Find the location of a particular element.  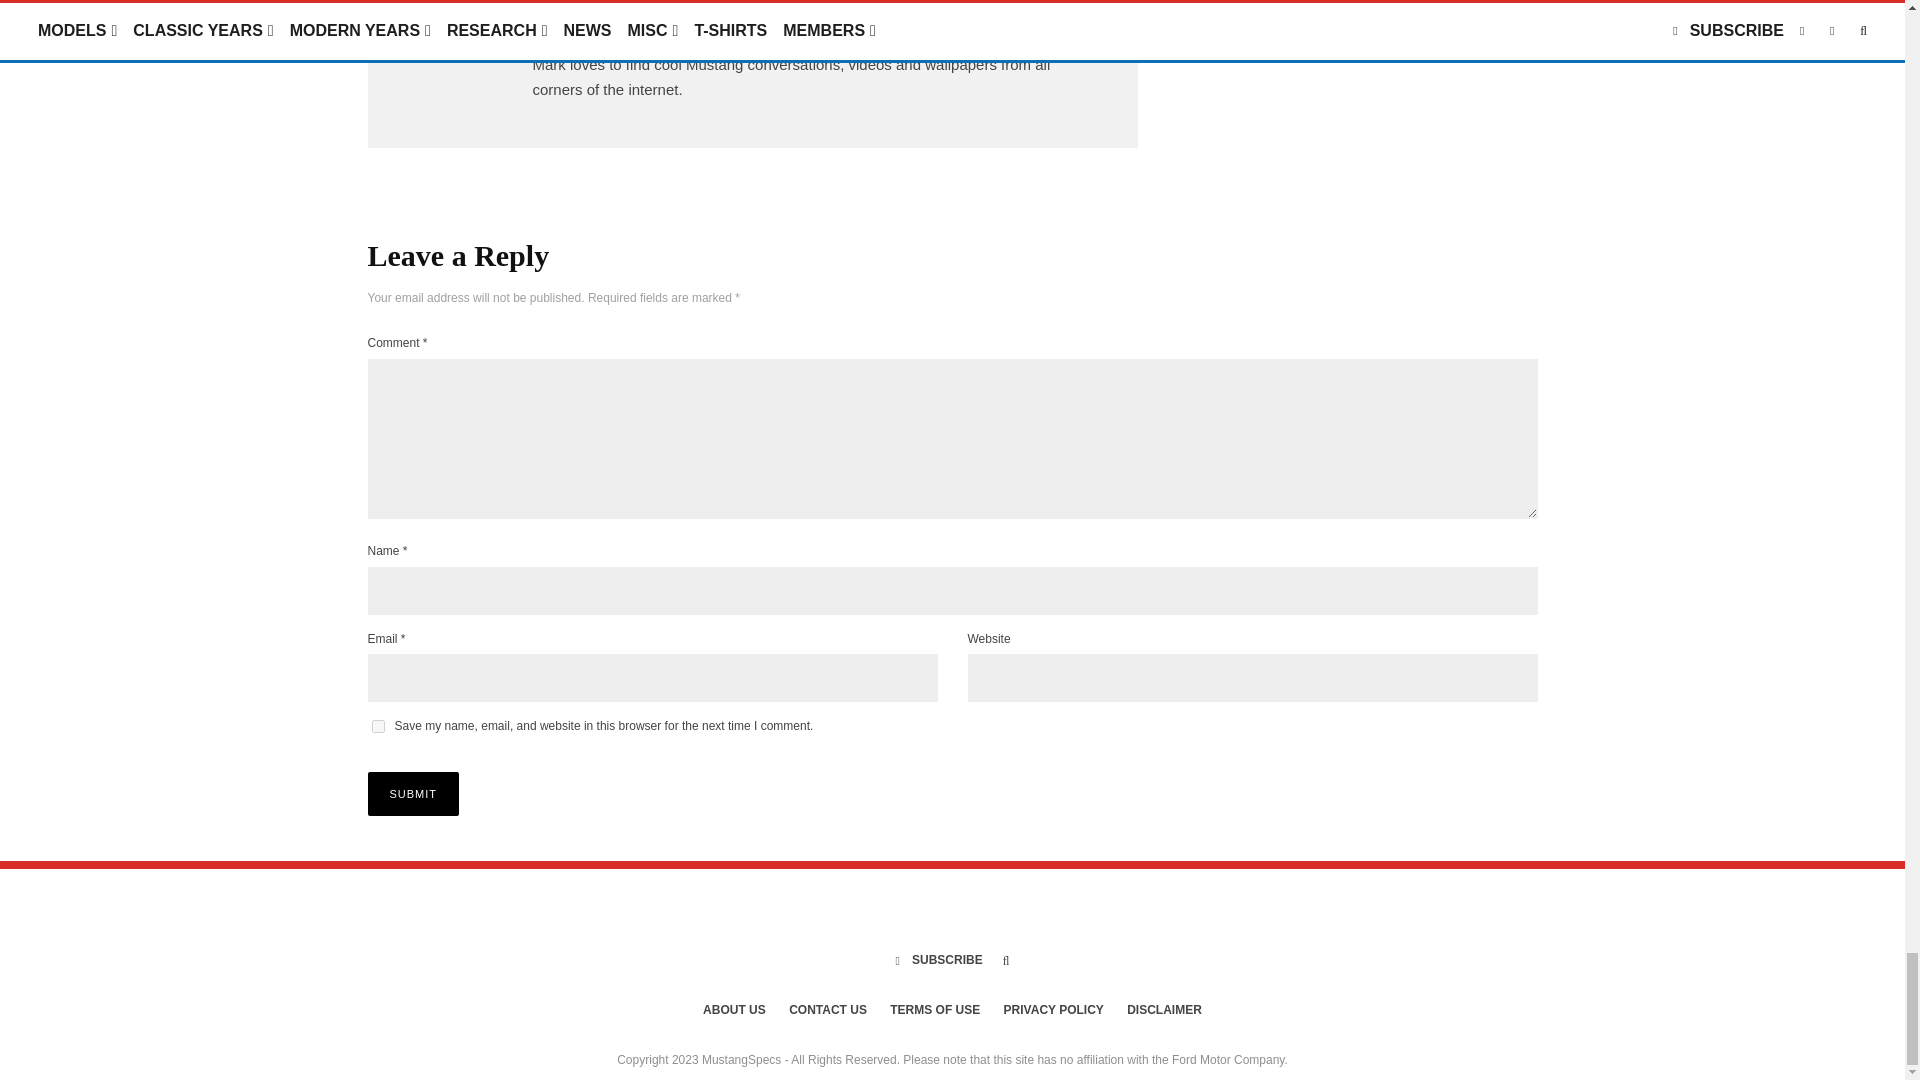

Submit is located at coordinates (414, 794).